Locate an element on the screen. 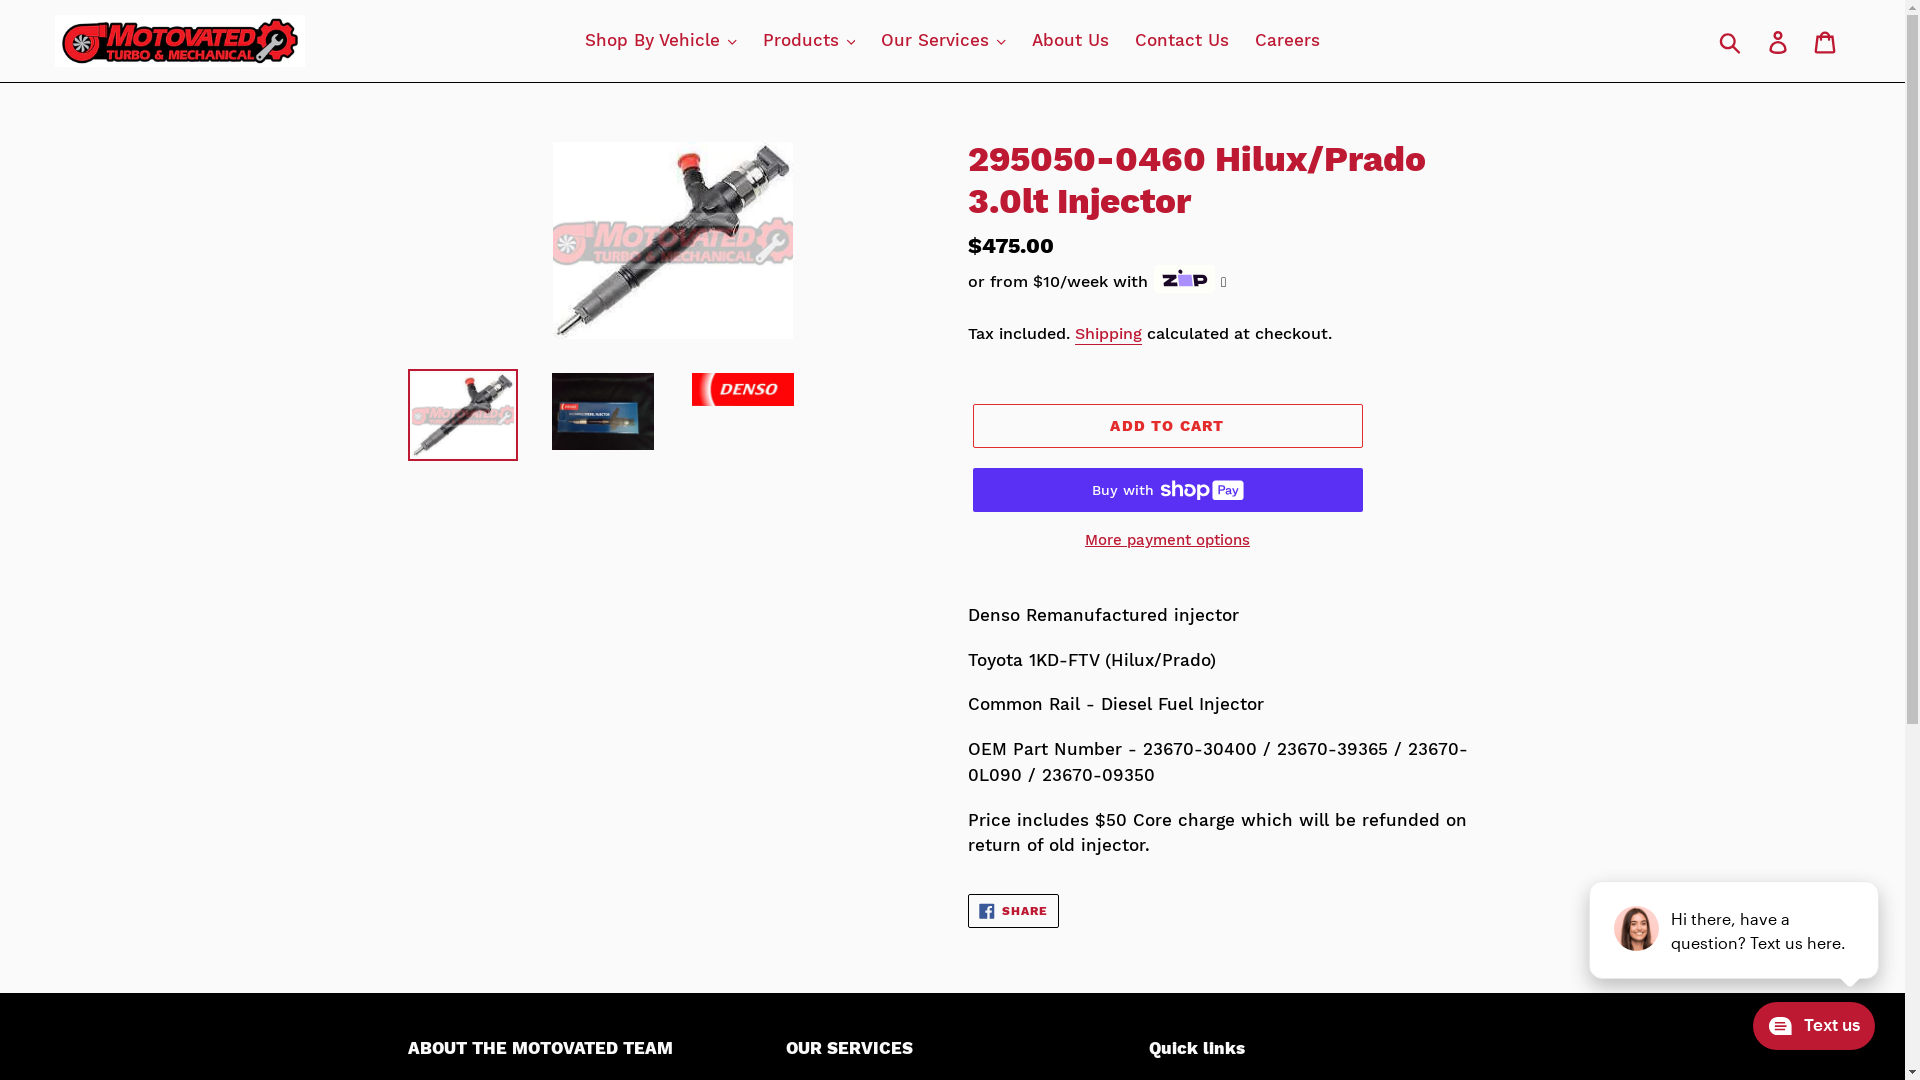 The width and height of the screenshot is (1920, 1080). podium webchat widget prompt is located at coordinates (1735, 930).